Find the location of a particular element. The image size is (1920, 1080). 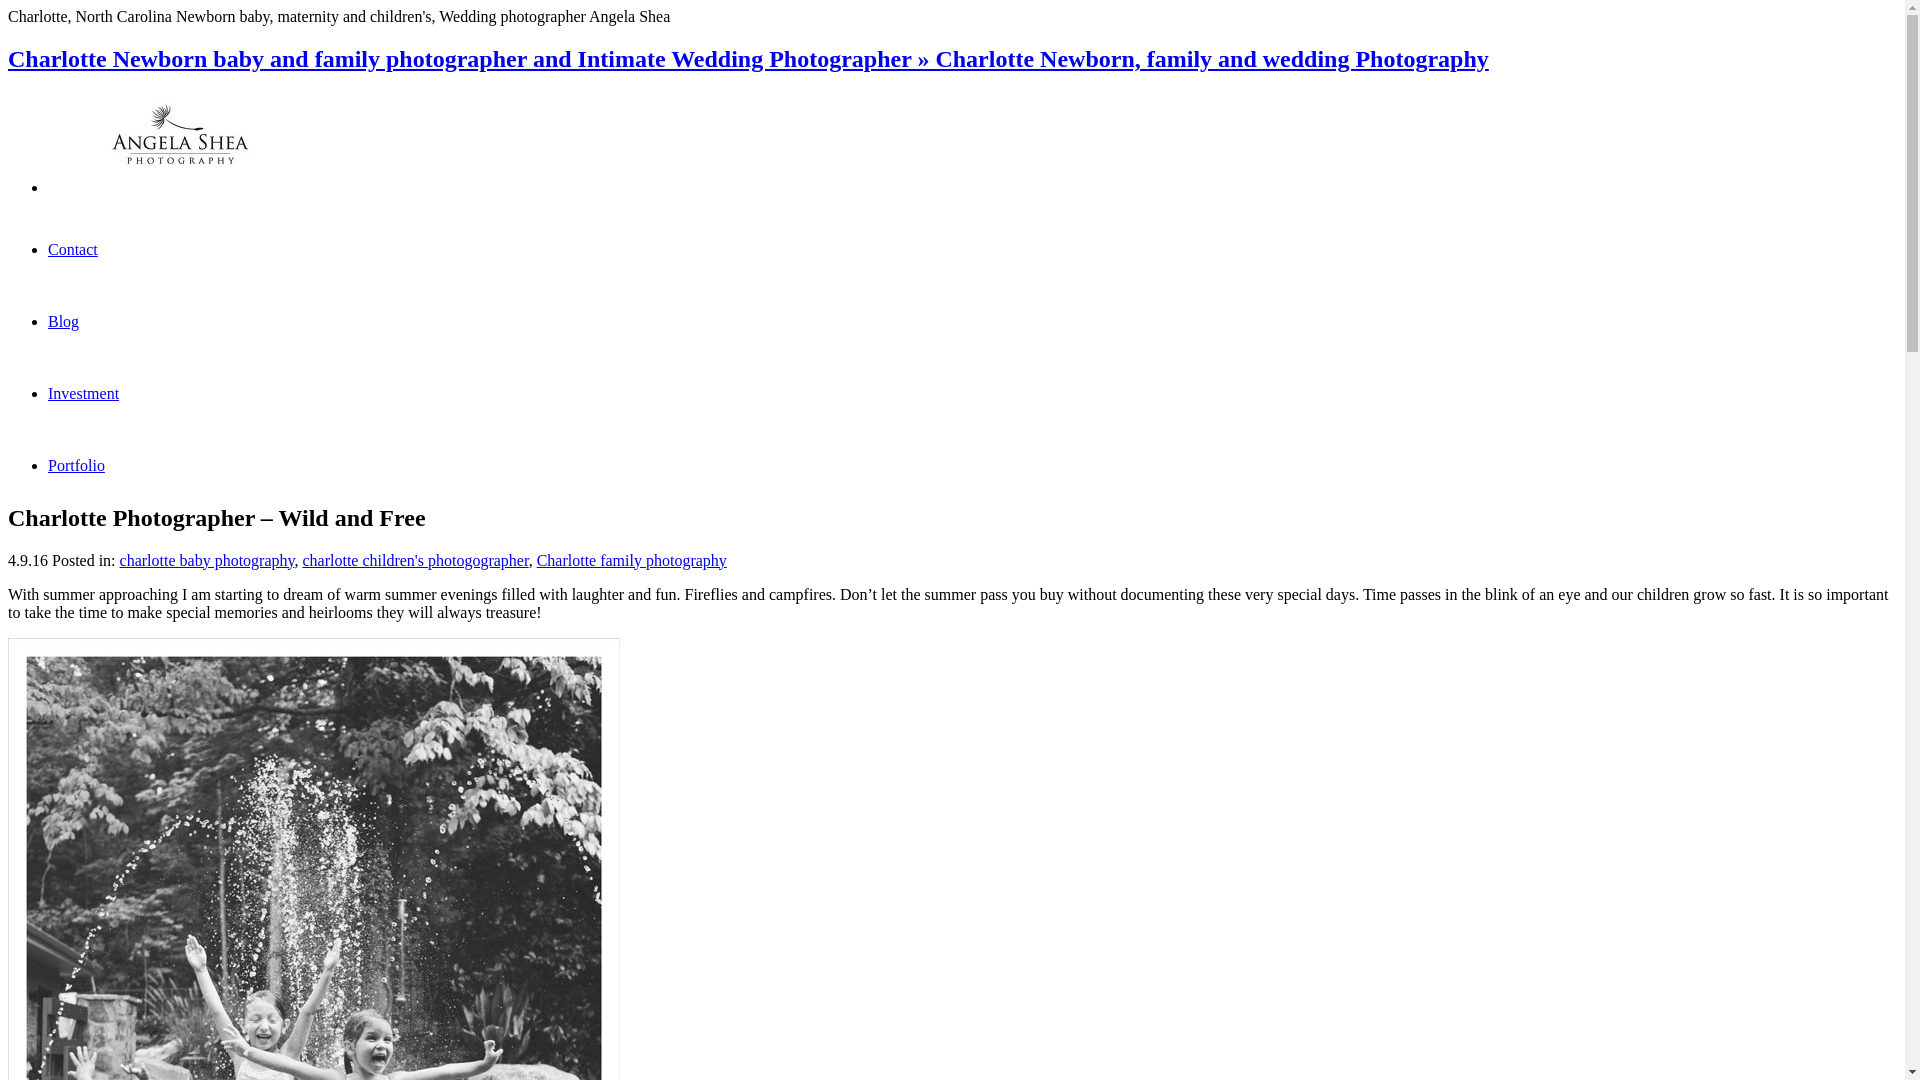

Charlotte family photography is located at coordinates (632, 560).